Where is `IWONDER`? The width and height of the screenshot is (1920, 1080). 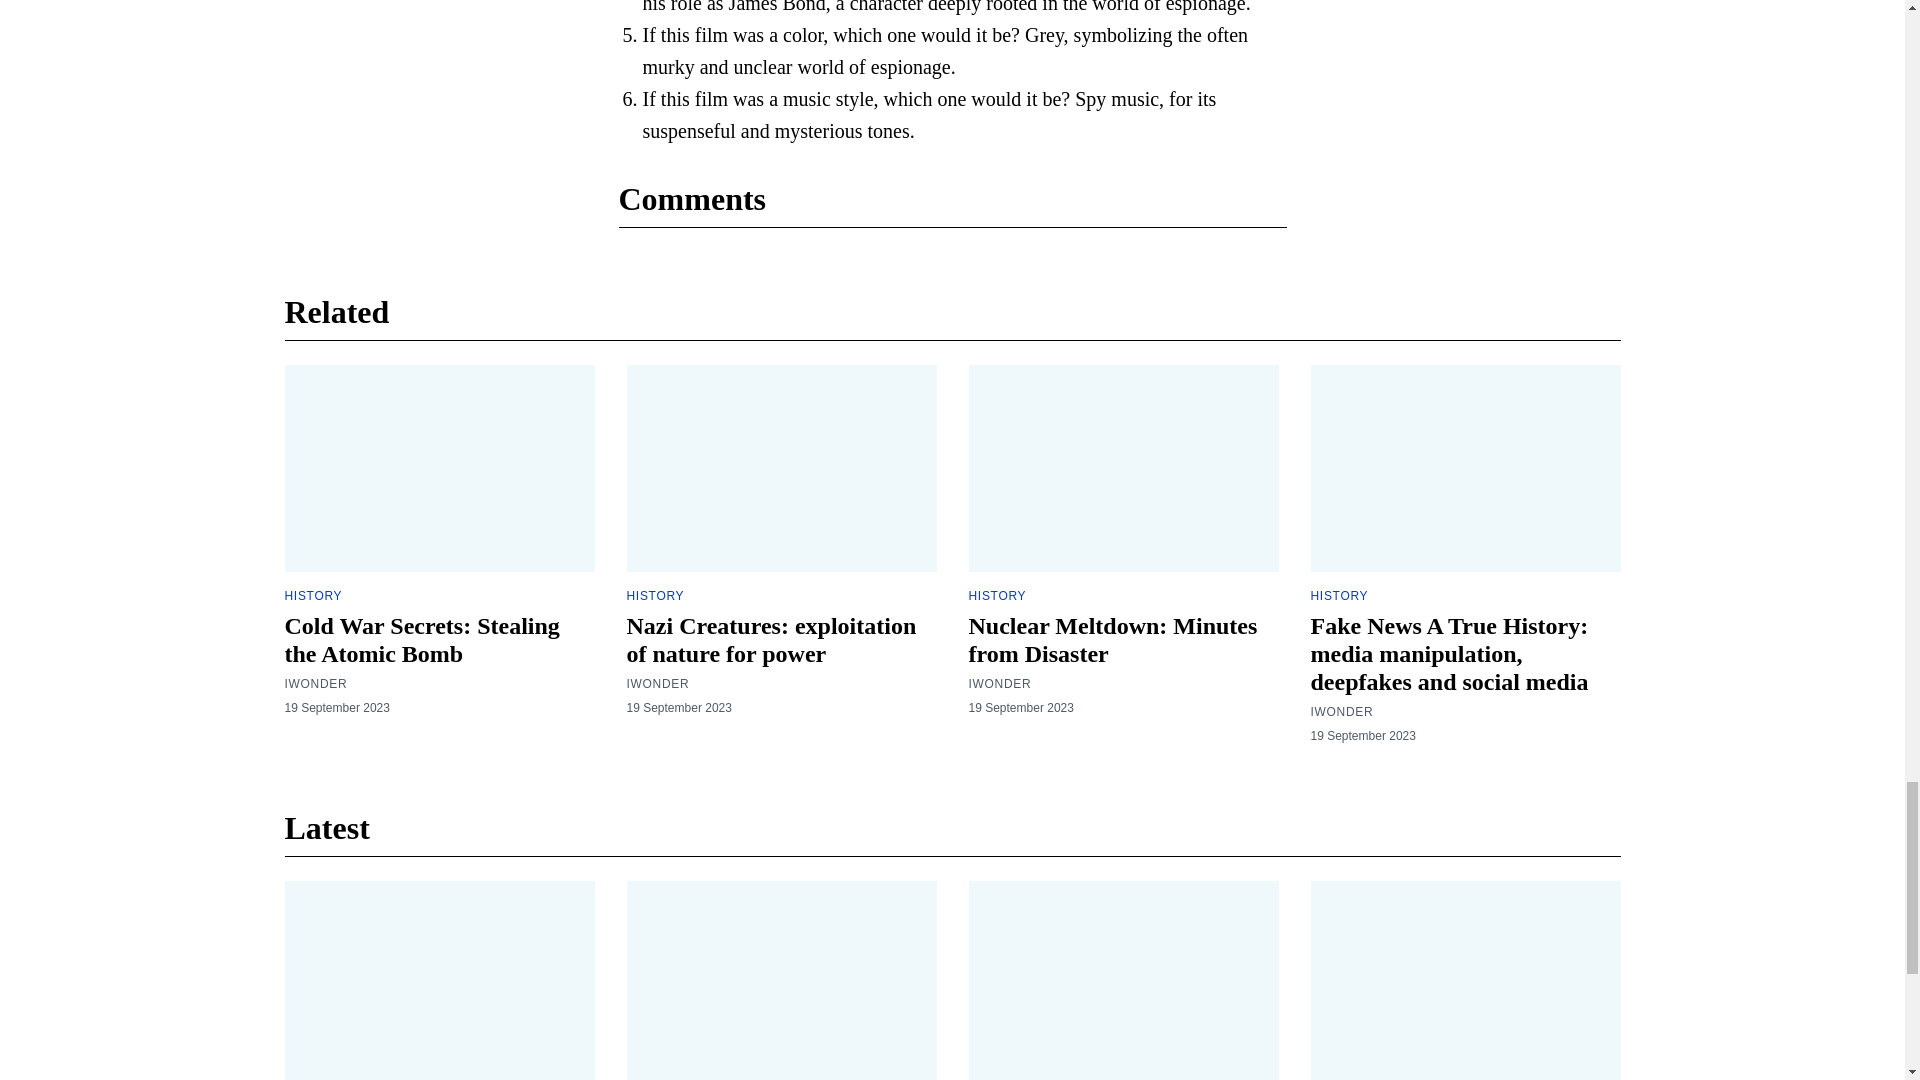
IWONDER is located at coordinates (316, 684).